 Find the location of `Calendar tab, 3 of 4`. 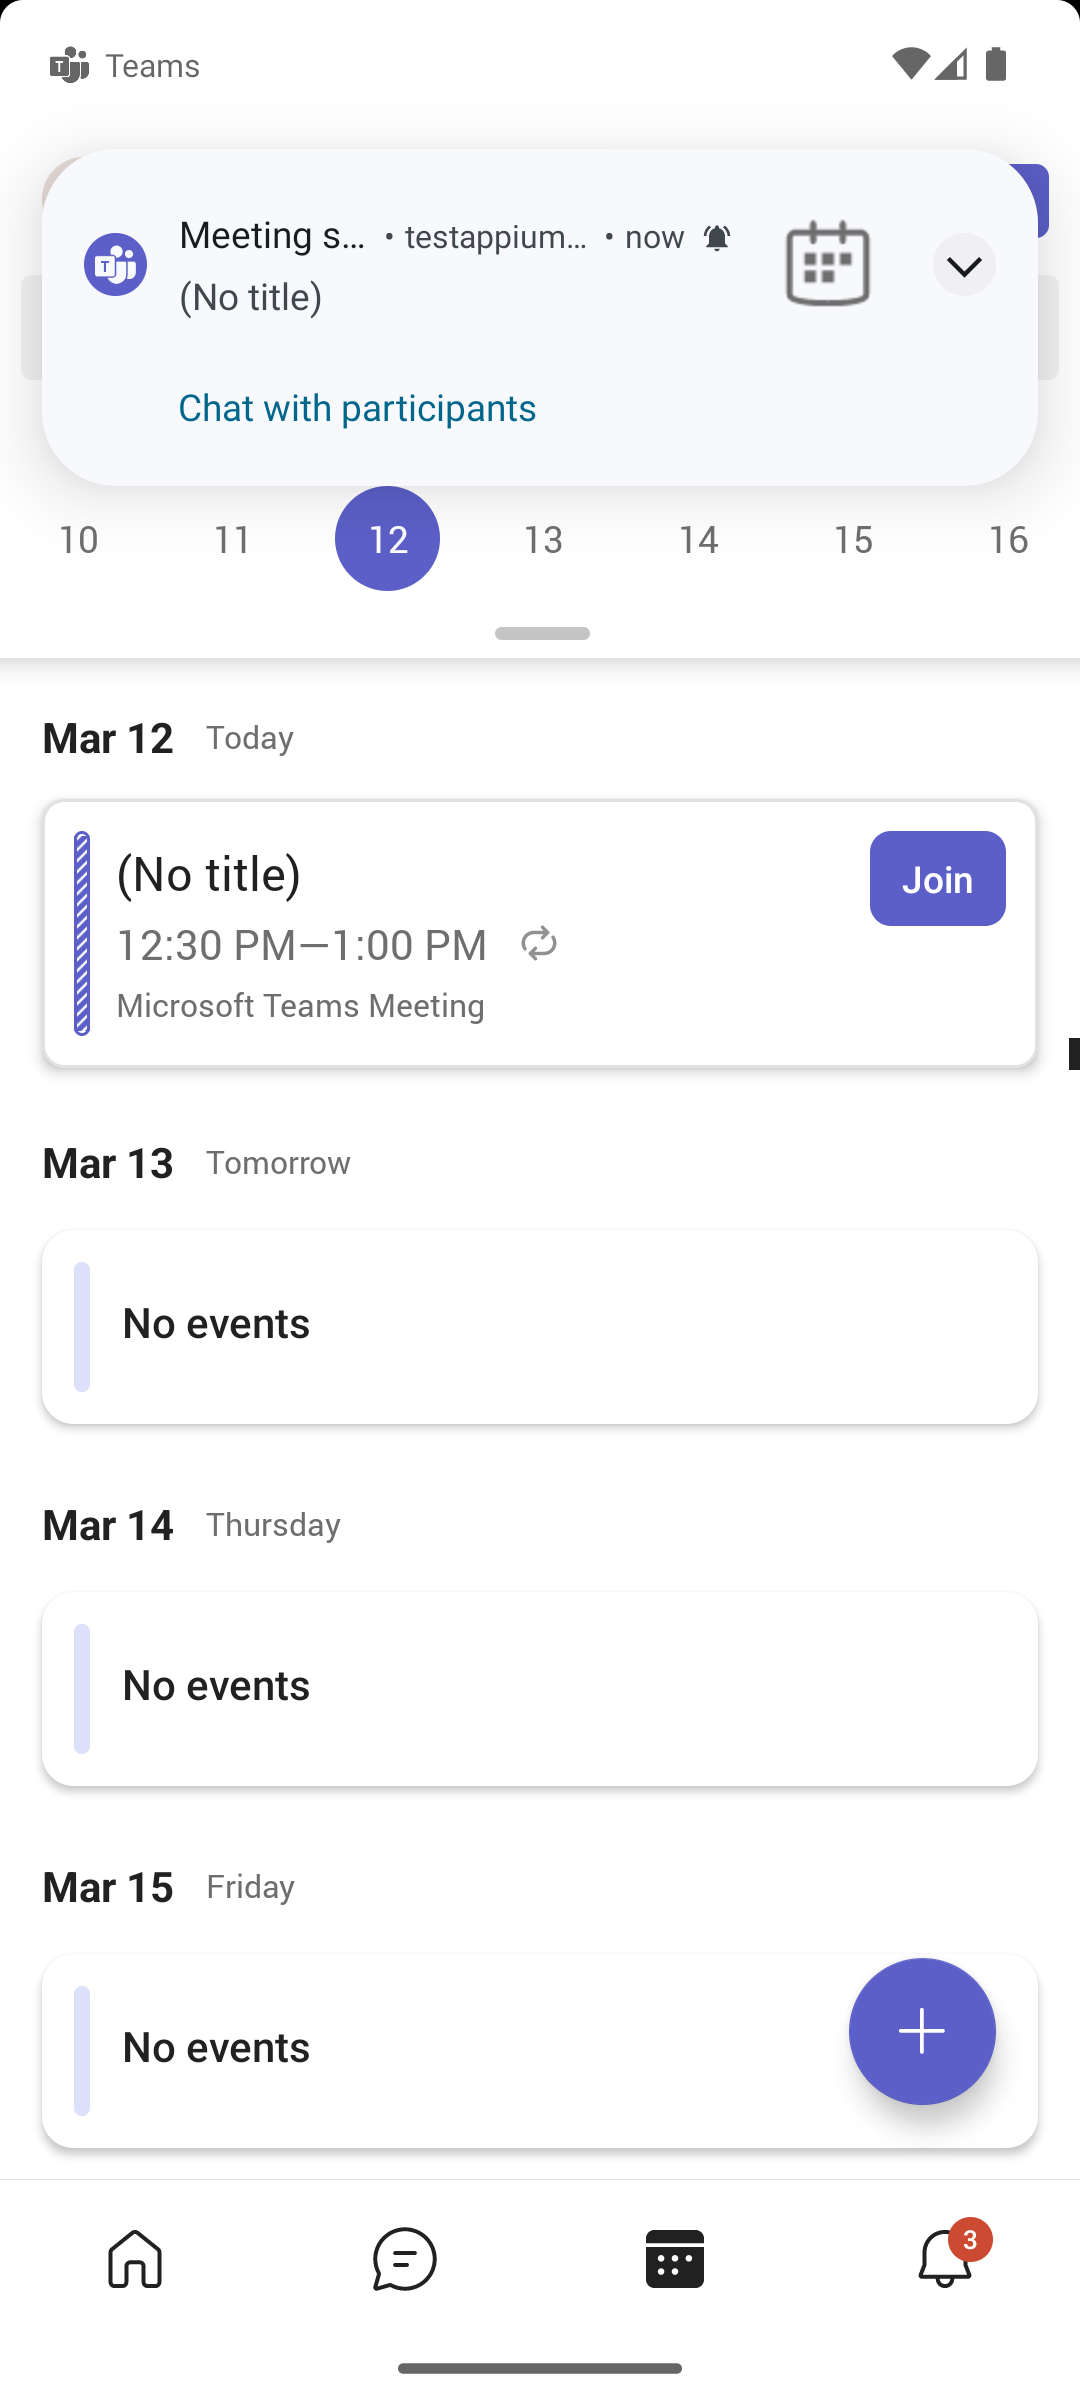

Calendar tab, 3 of 4 is located at coordinates (674, 2258).